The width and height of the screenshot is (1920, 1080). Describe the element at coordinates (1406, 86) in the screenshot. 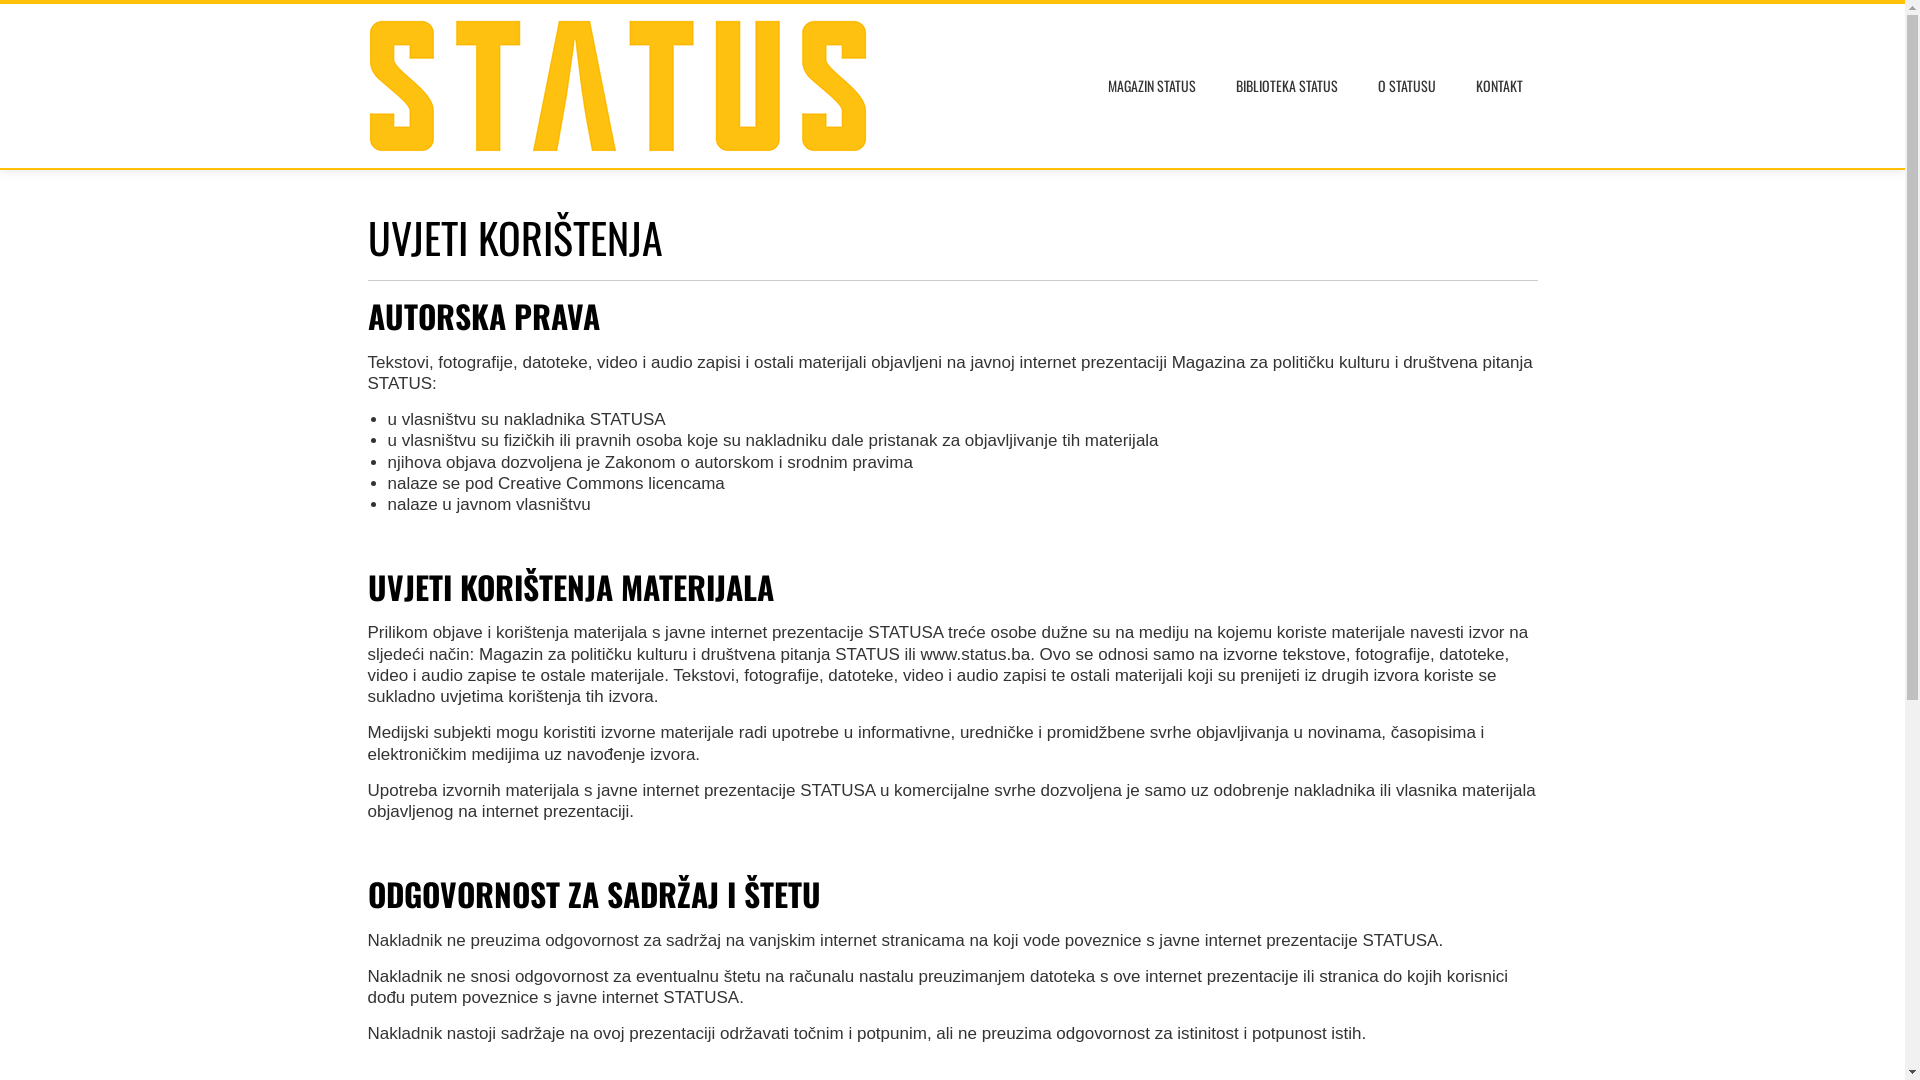

I see `O STATUSU` at that location.